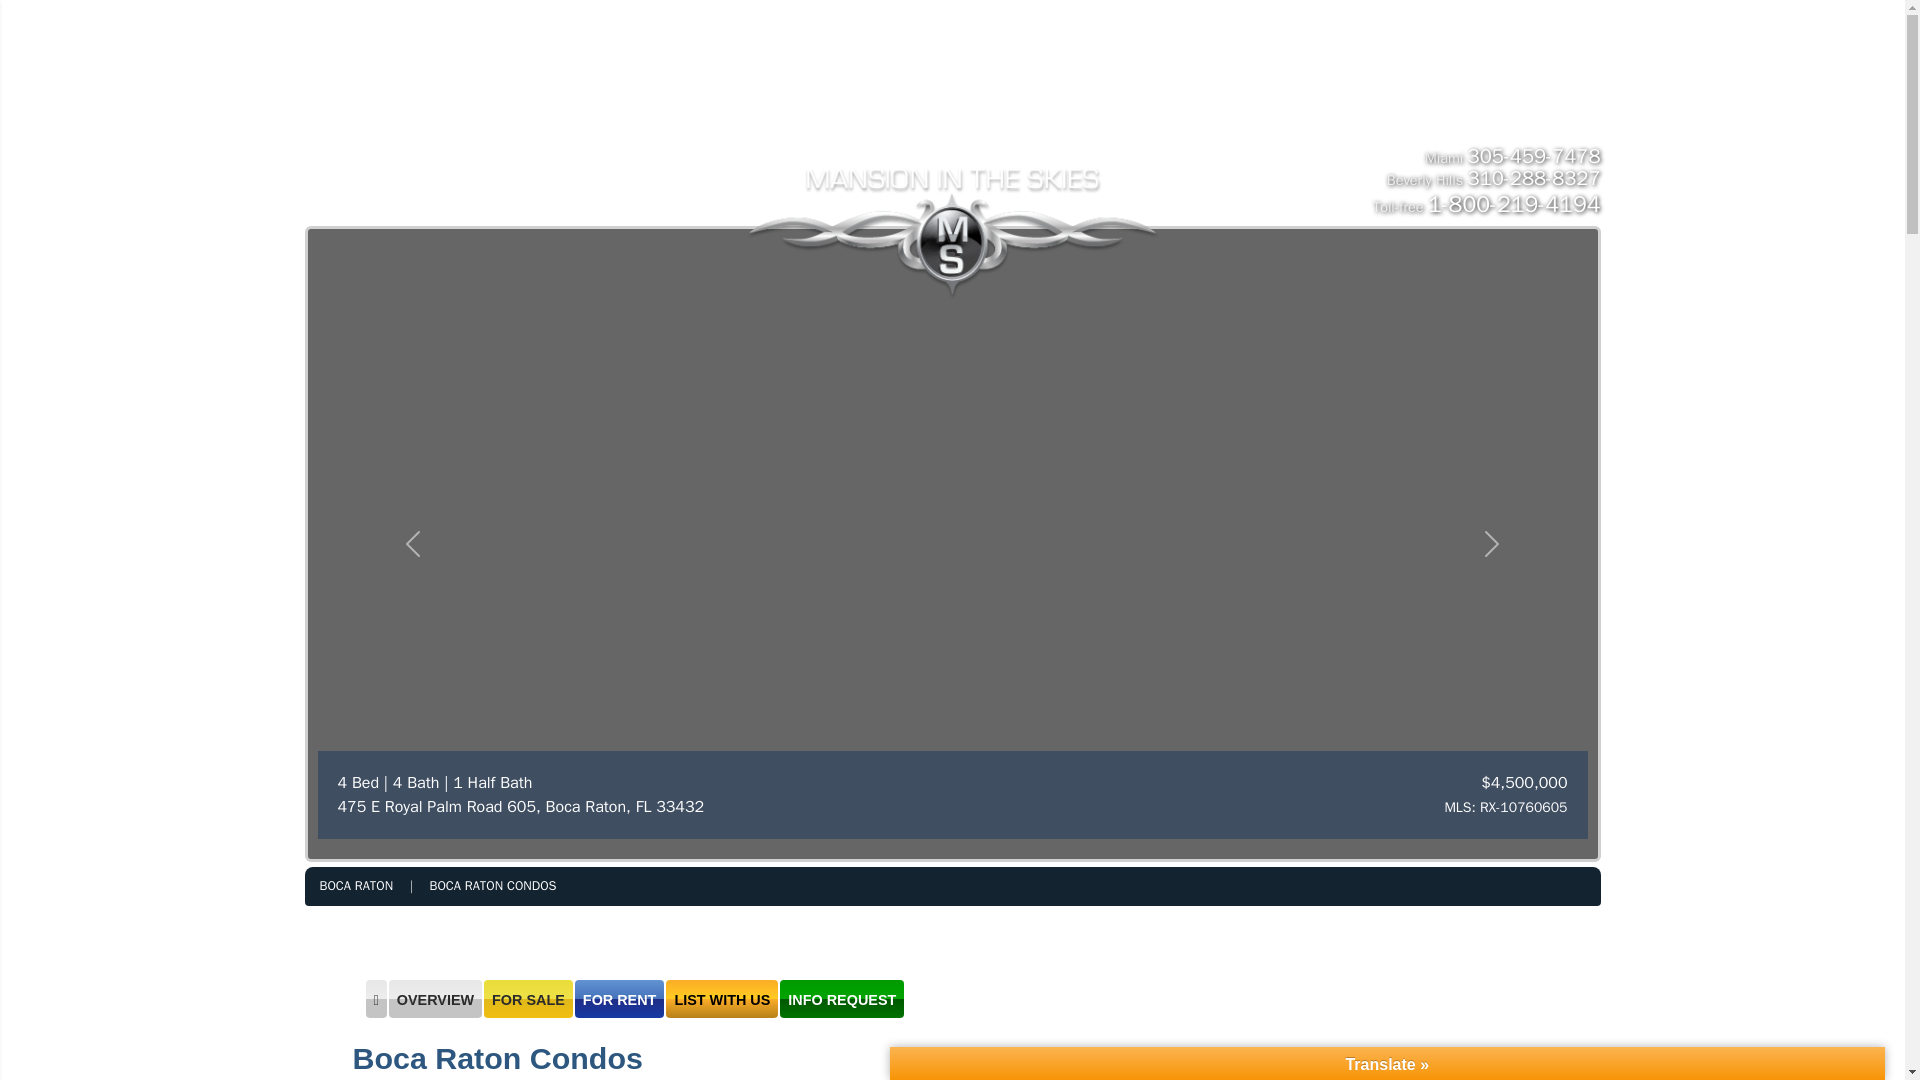 The height and width of the screenshot is (1080, 1920). What do you see at coordinates (554, 34) in the screenshot?
I see `EXCLUSIVE LISTINGS` at bounding box center [554, 34].